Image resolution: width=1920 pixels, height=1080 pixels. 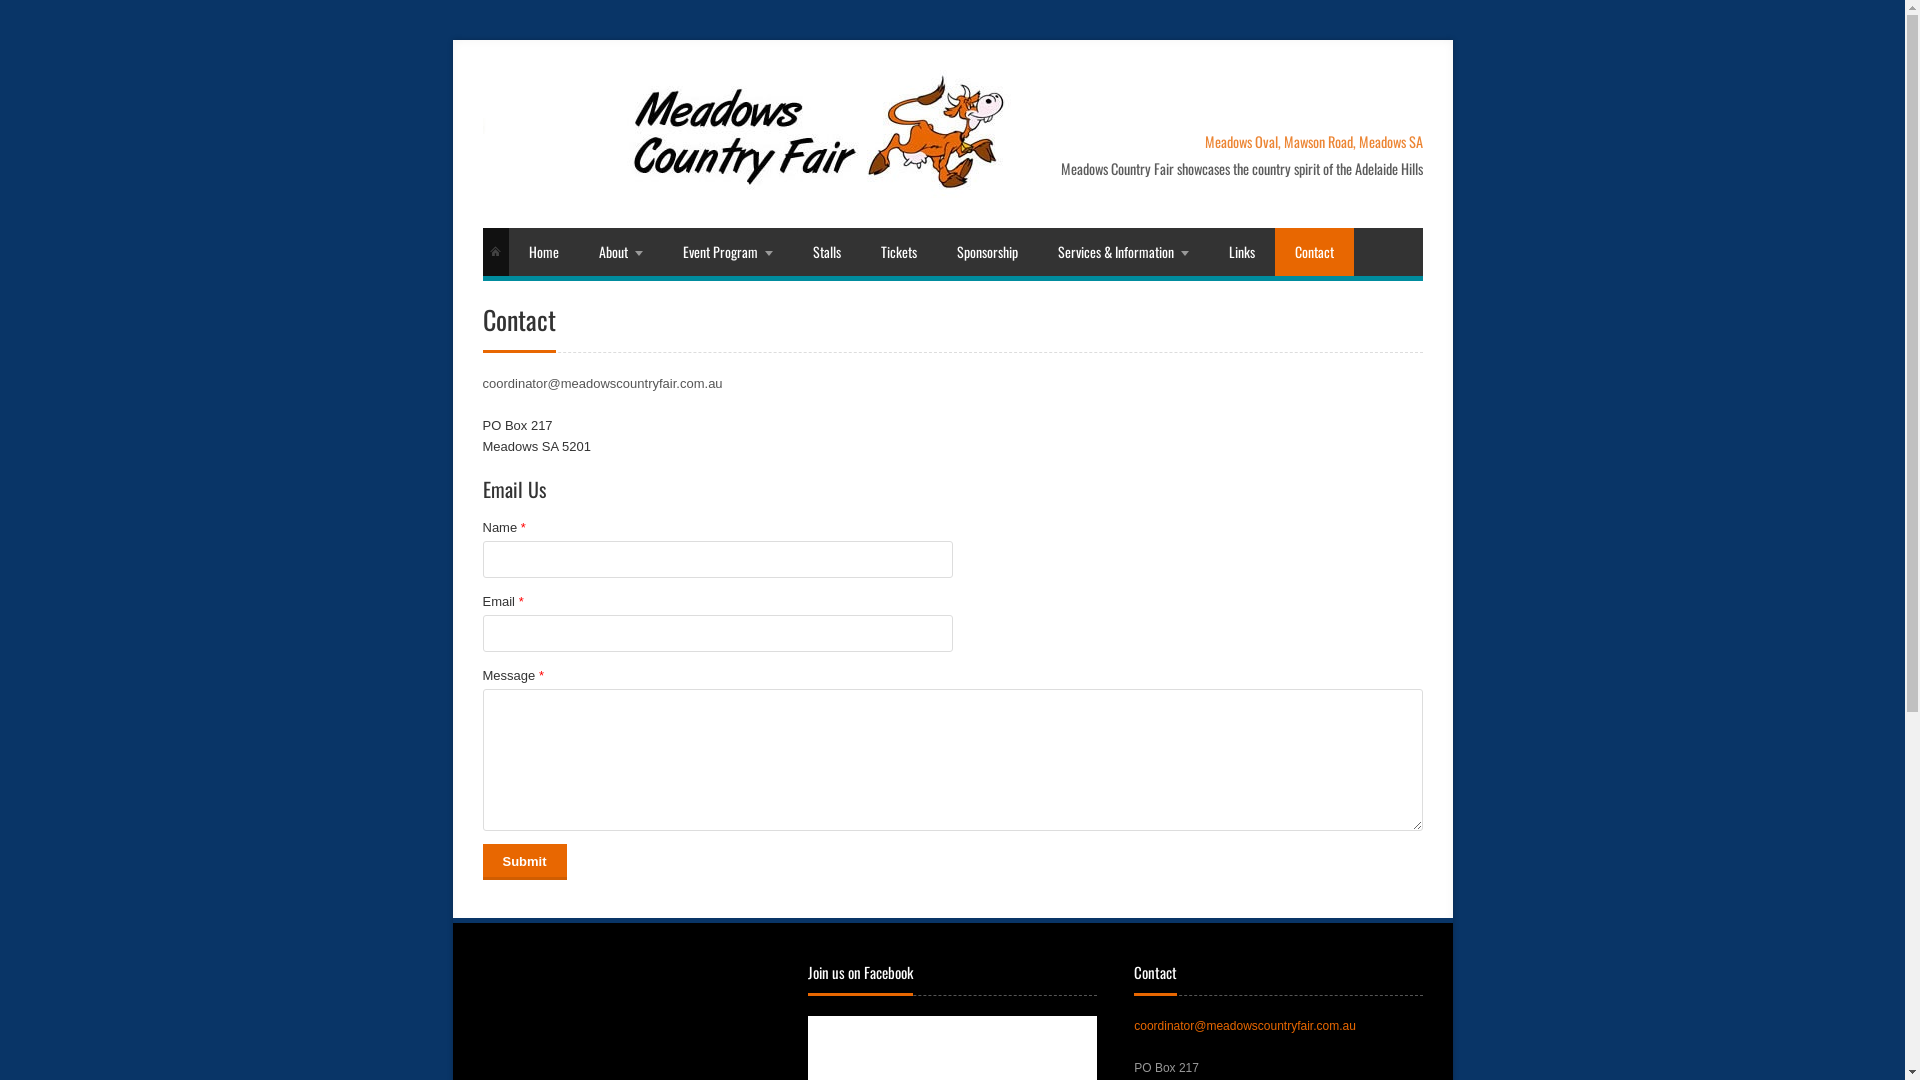 I want to click on Event Program, so click(x=727, y=252).